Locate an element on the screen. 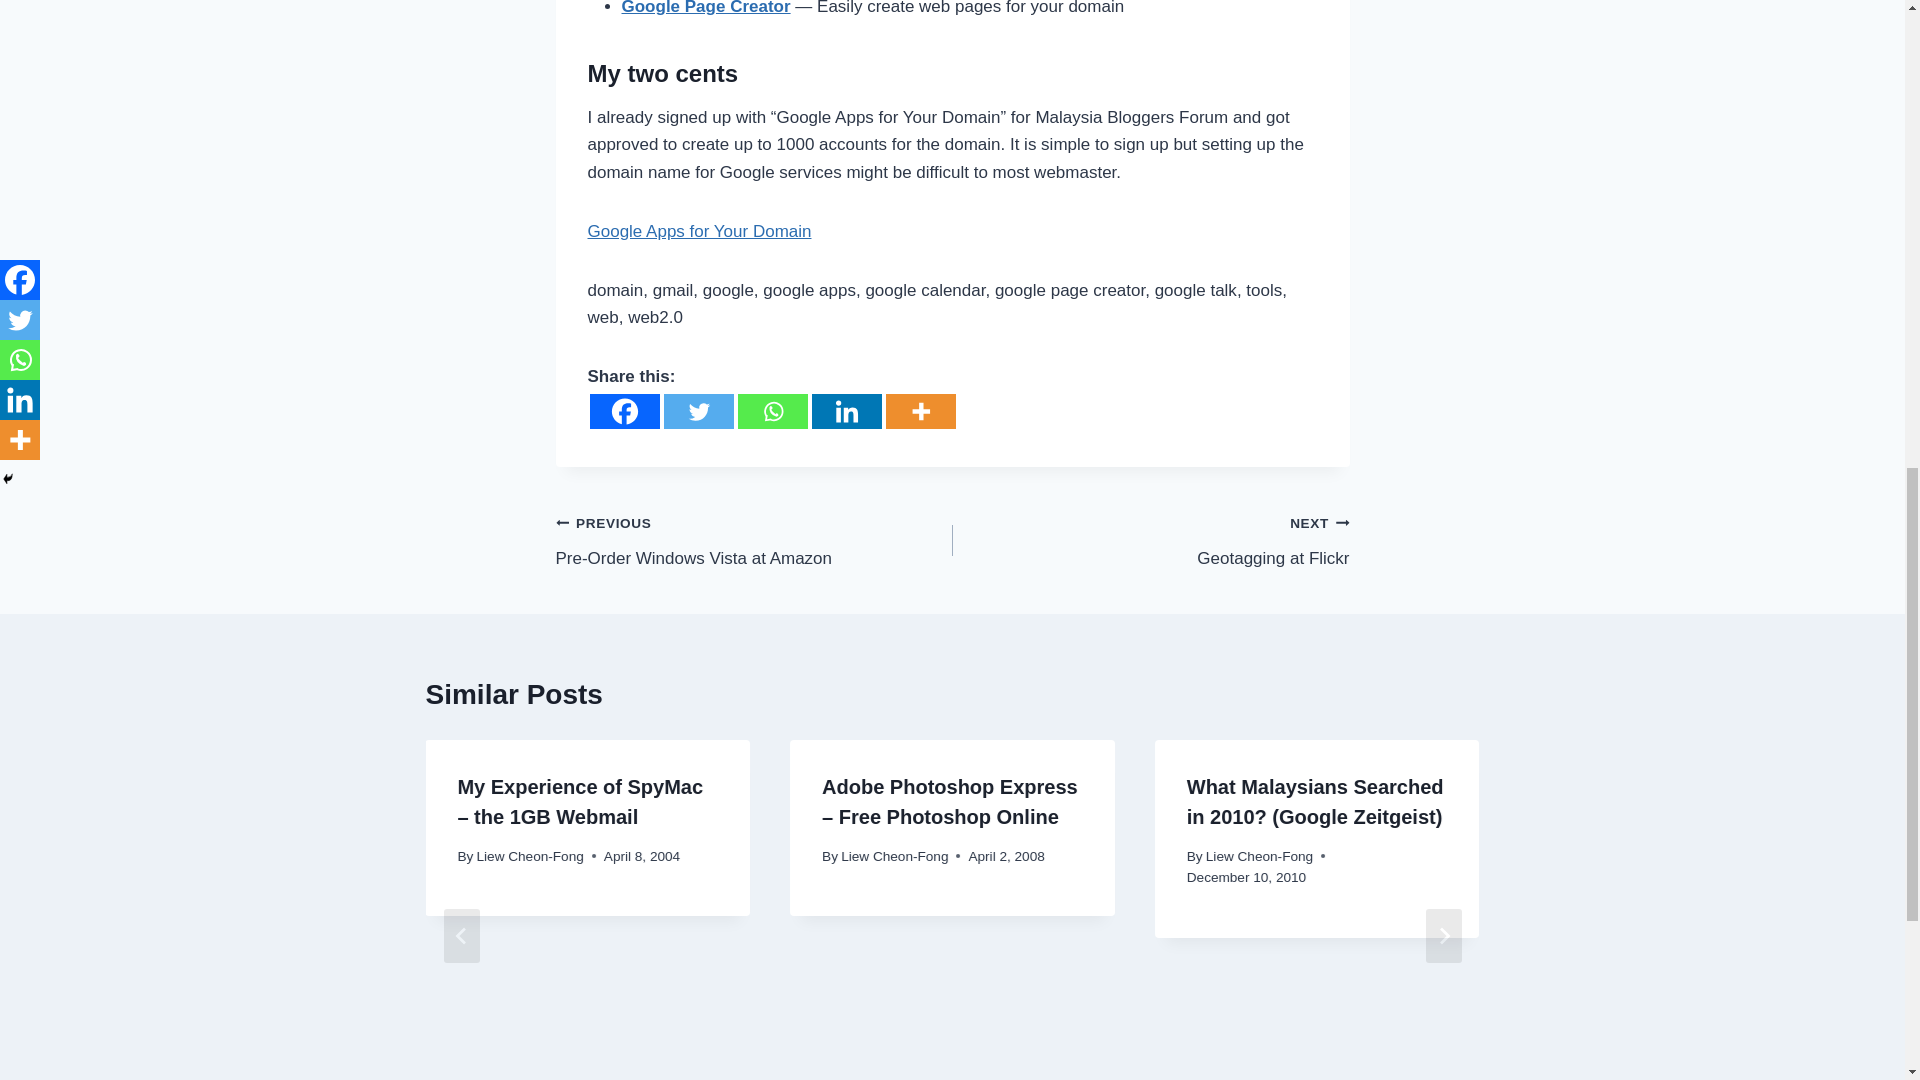 The image size is (1920, 1080). Whatsapp is located at coordinates (772, 411).